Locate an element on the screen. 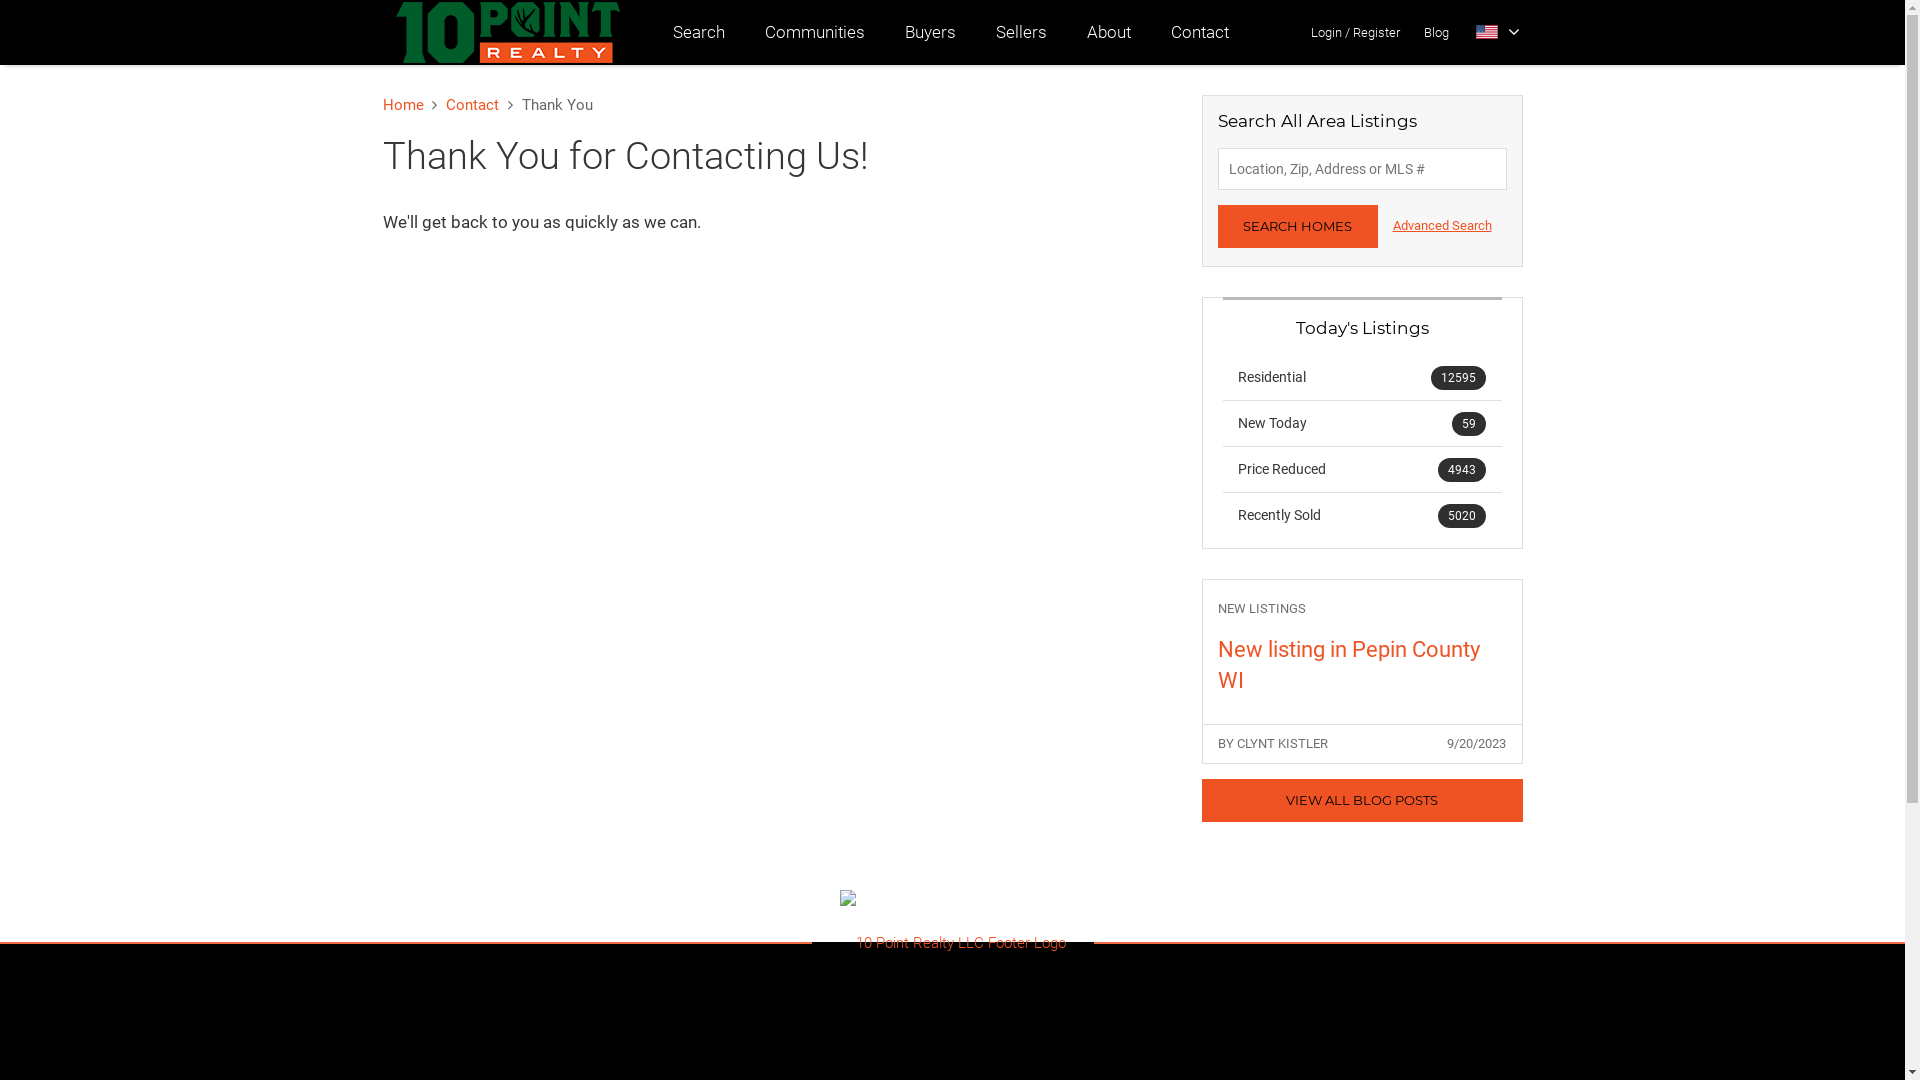  Home is located at coordinates (402, 105).